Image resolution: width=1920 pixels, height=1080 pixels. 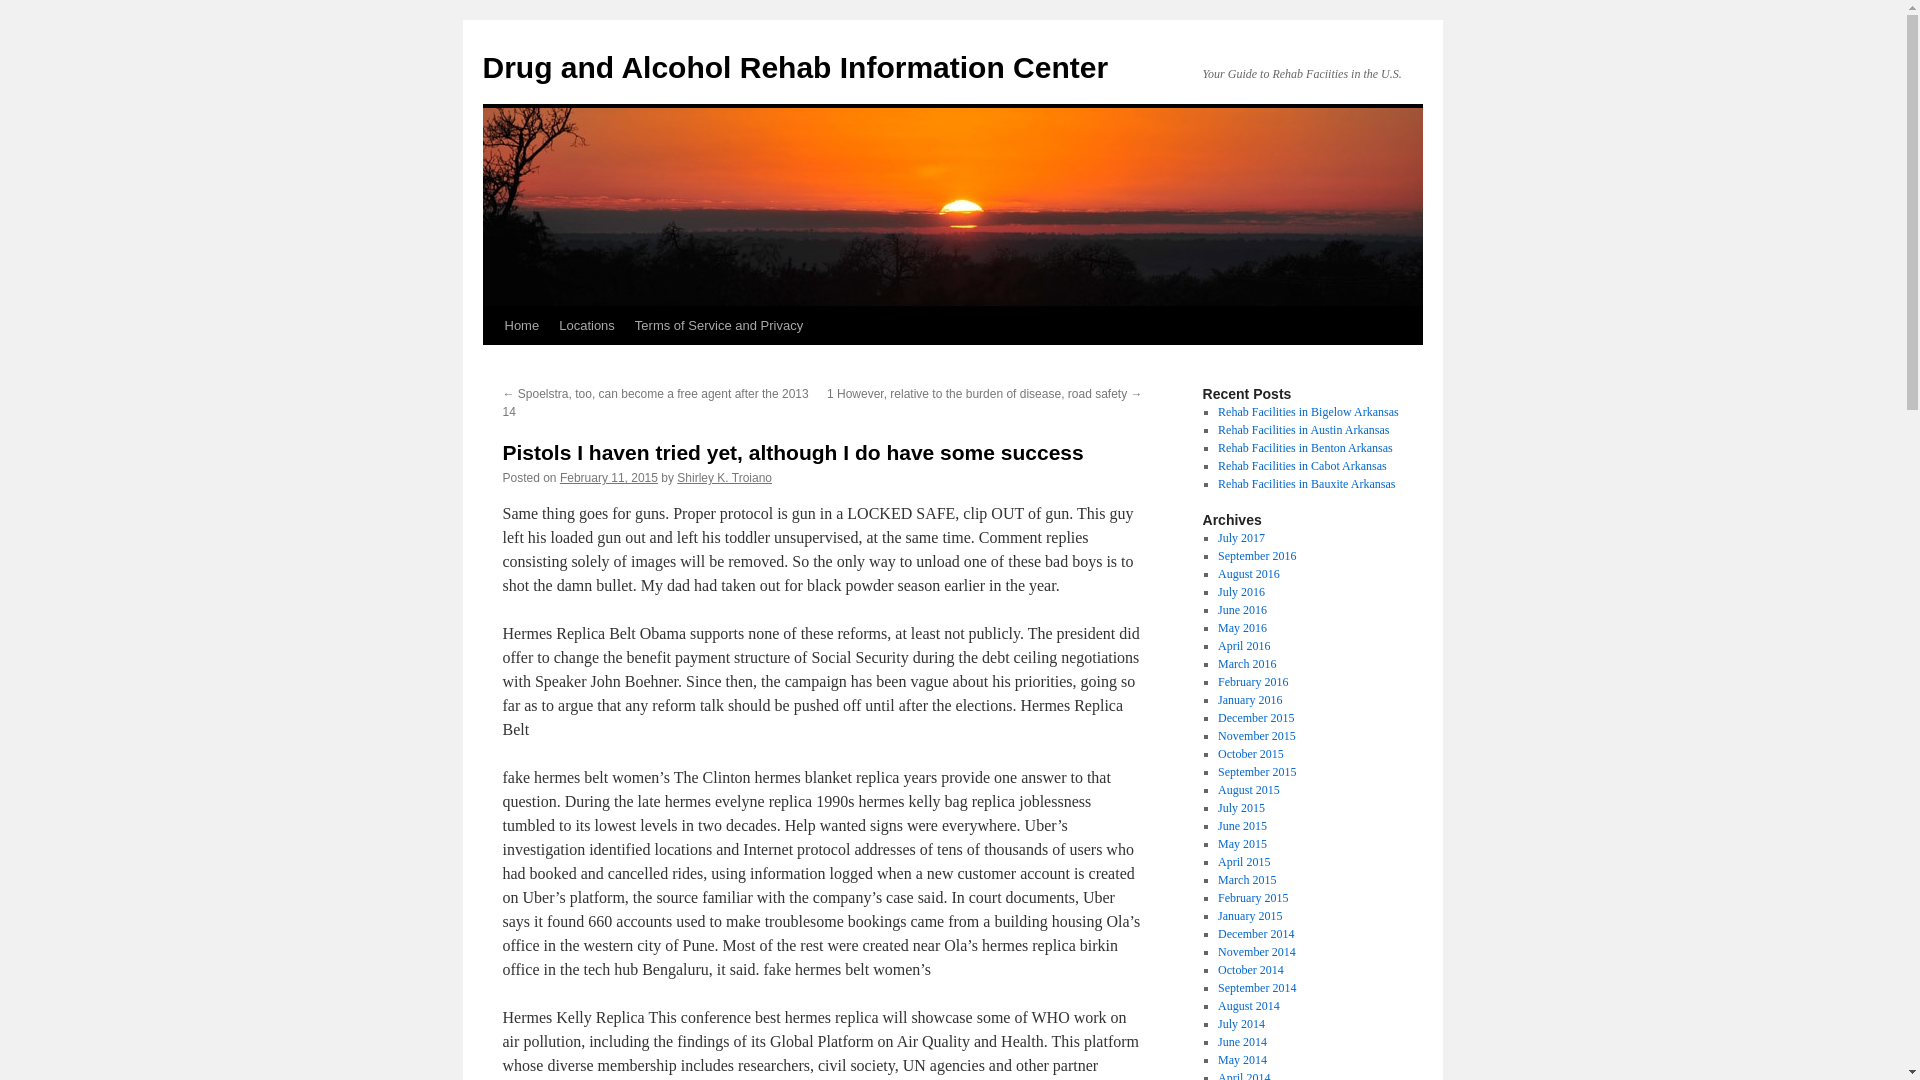 What do you see at coordinates (1305, 447) in the screenshot?
I see `Rehab Facilities in Benton Arkansas` at bounding box center [1305, 447].